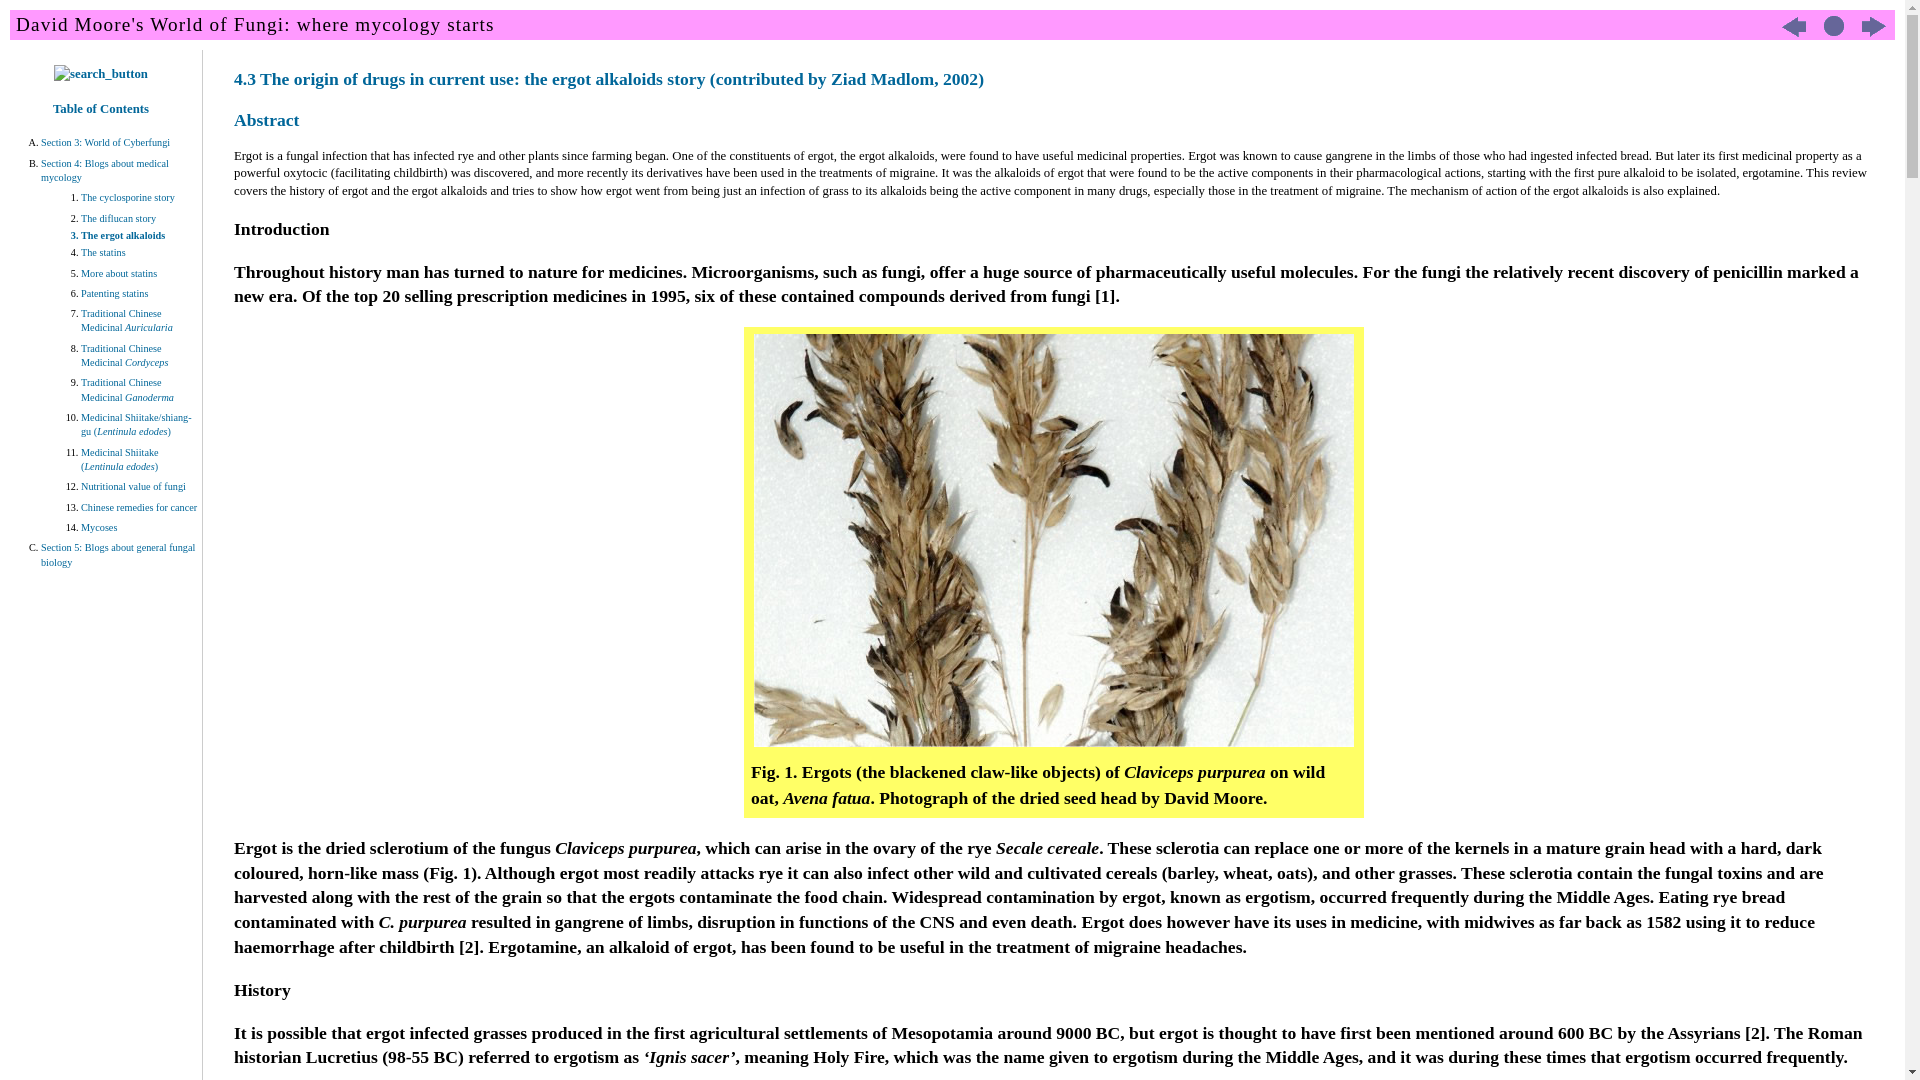 The width and height of the screenshot is (1920, 1080). I want to click on The diflucan story, so click(140, 218).